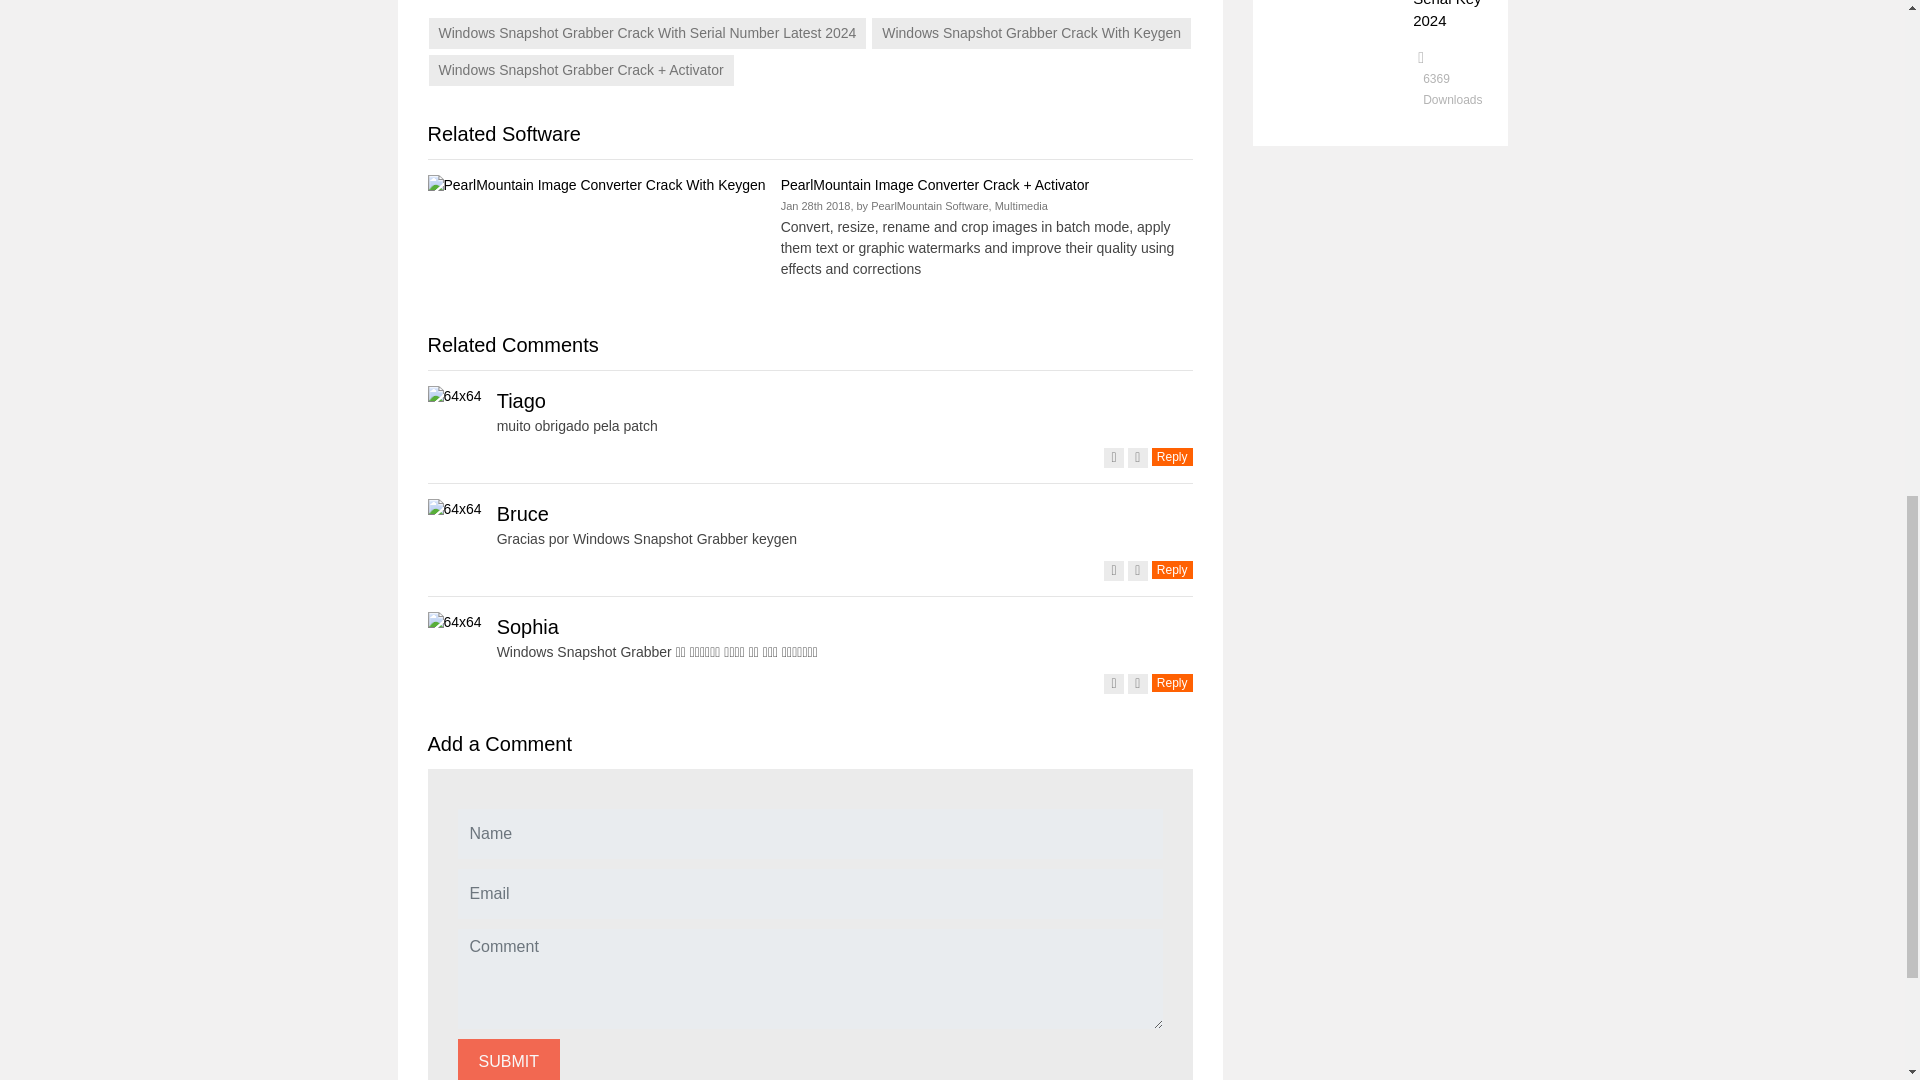 The width and height of the screenshot is (1920, 1080). Describe the element at coordinates (1172, 457) in the screenshot. I see `Reply` at that location.